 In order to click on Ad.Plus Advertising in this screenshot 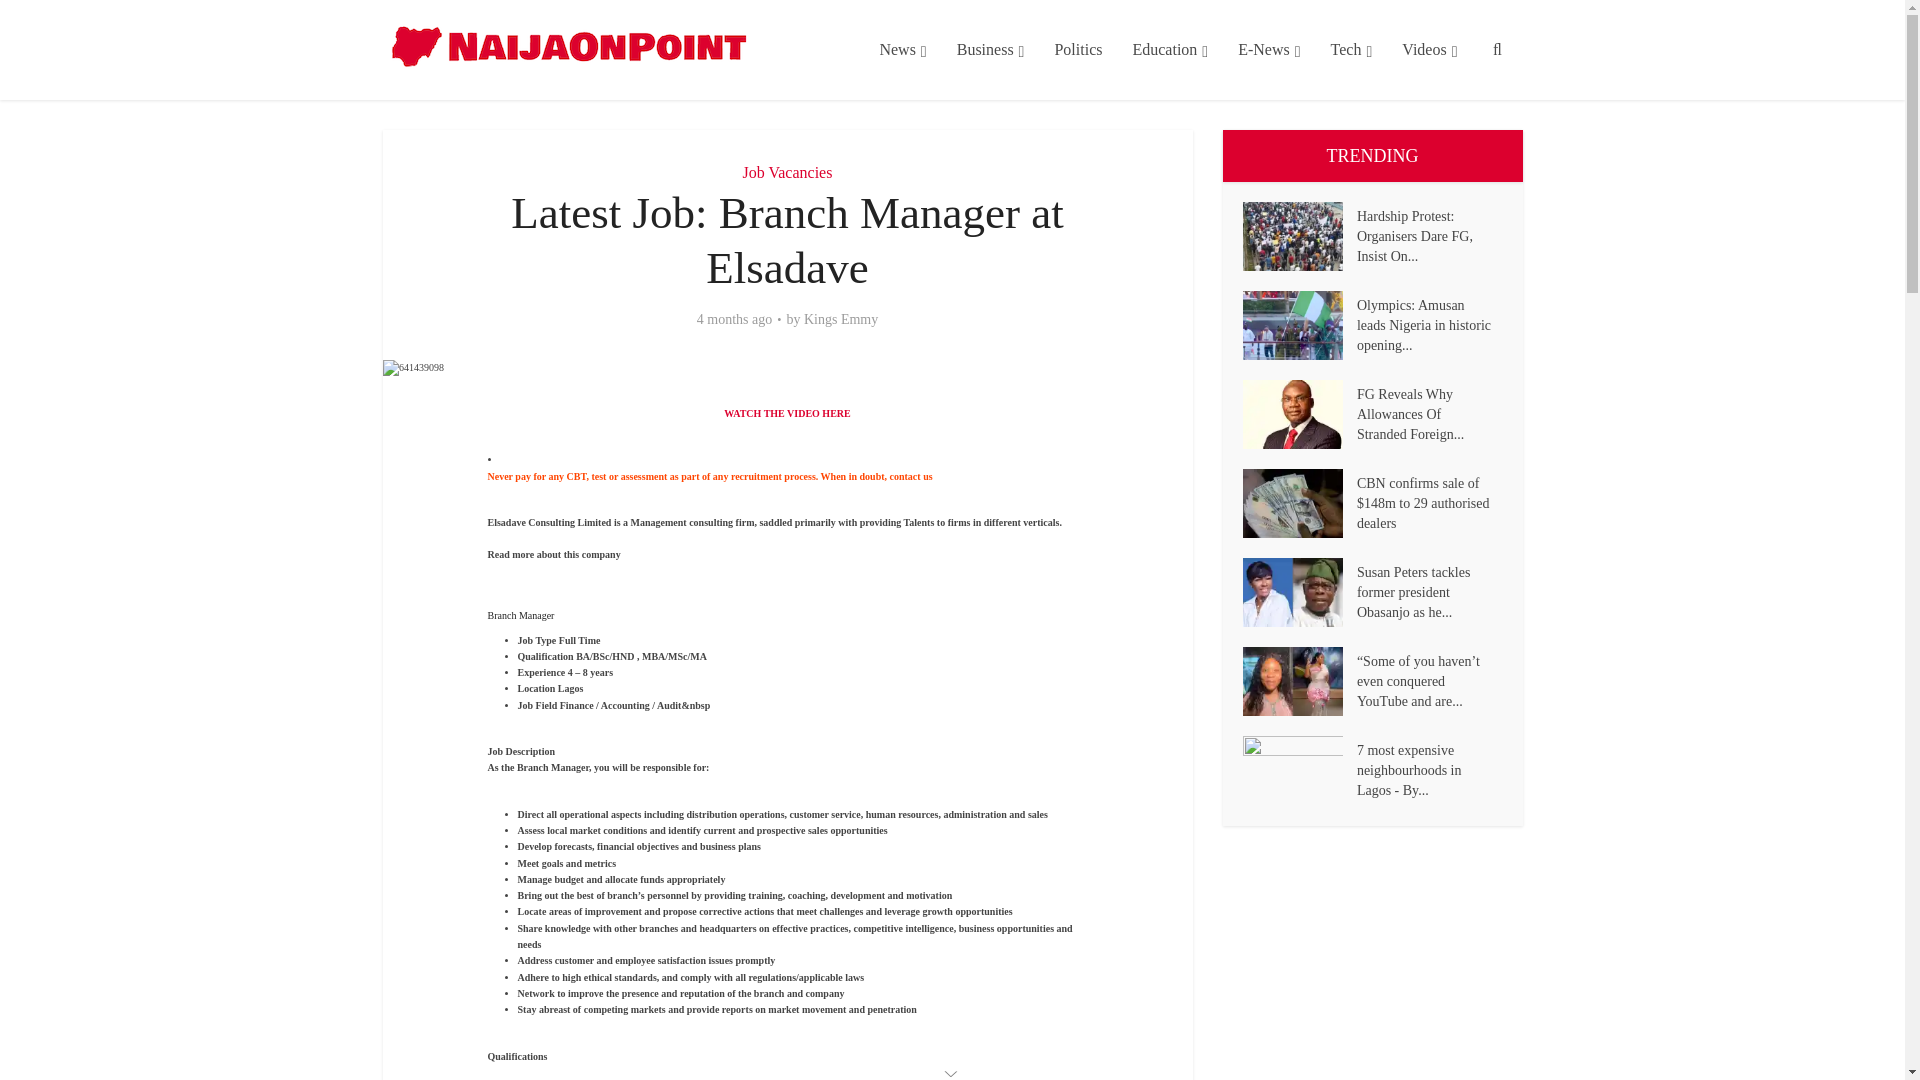, I will do `click(952, 1072)`.